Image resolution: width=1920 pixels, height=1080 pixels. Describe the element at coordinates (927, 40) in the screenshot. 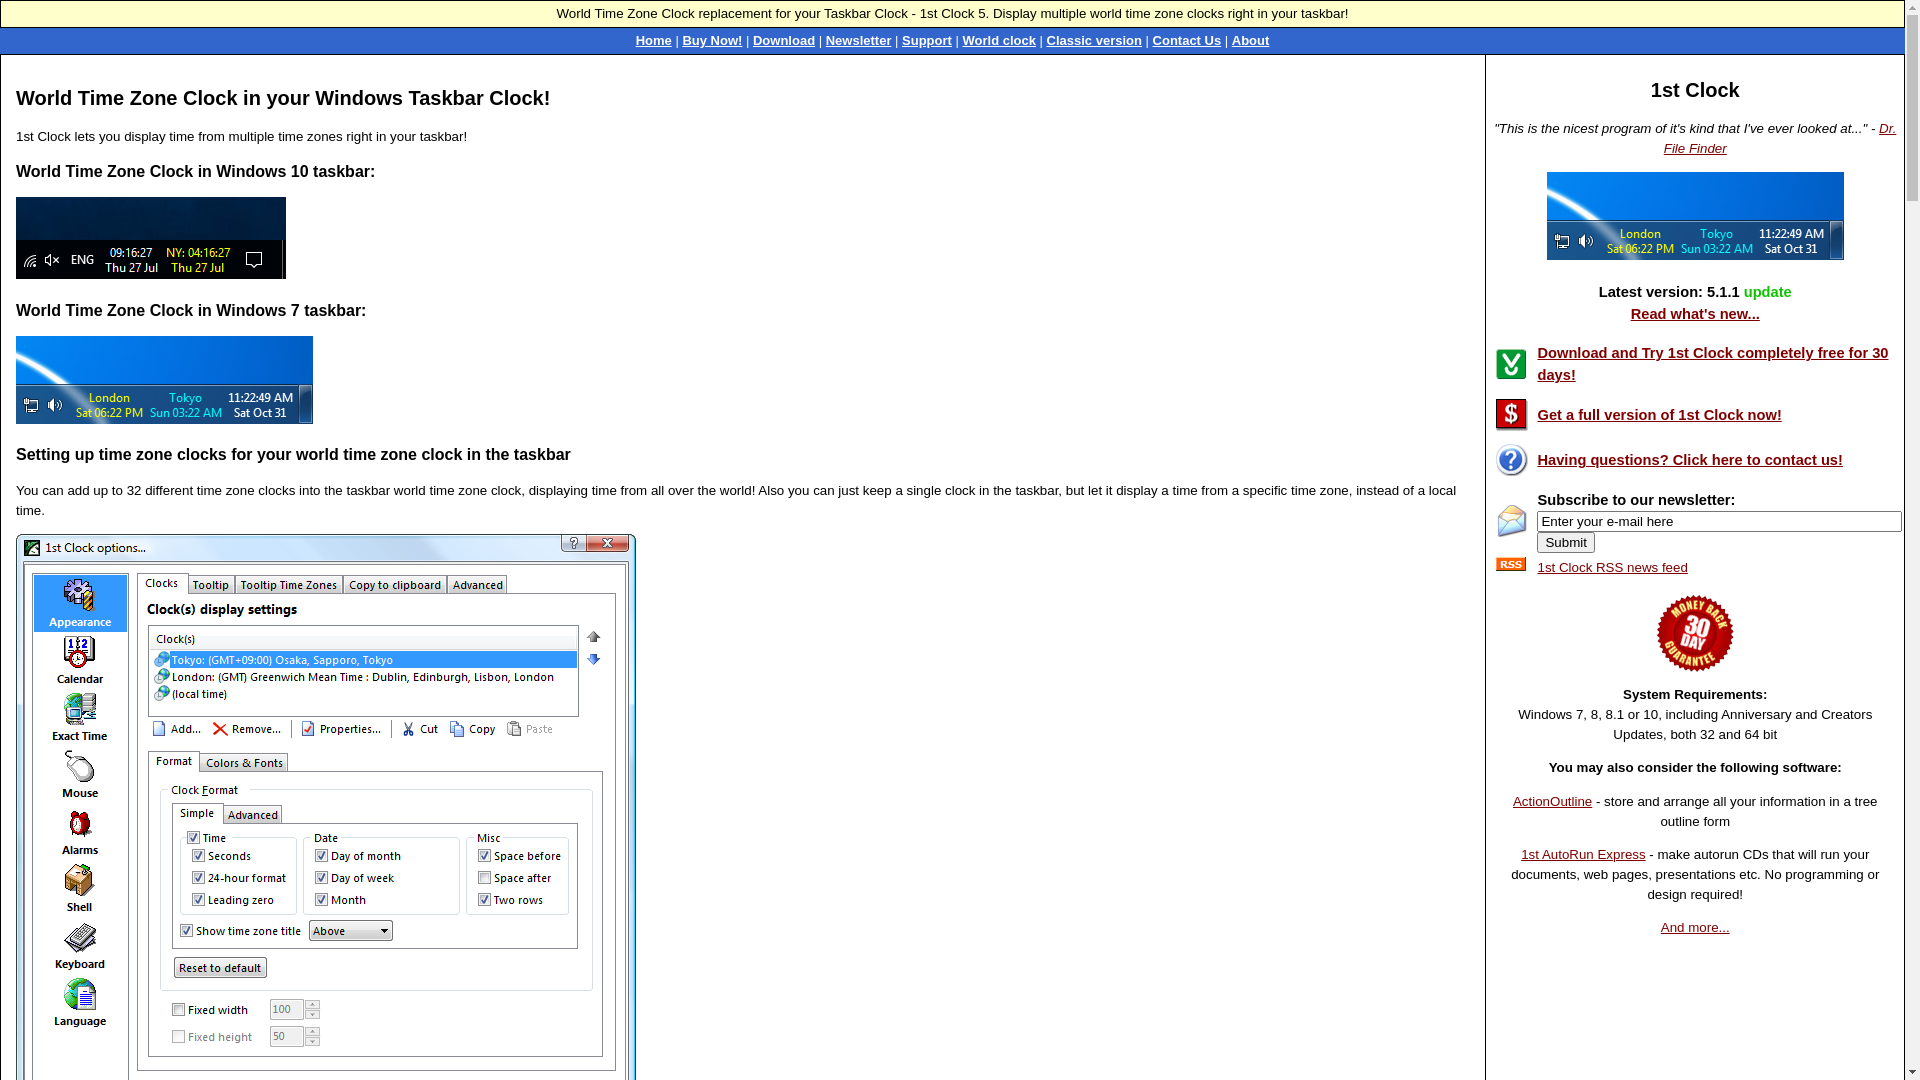

I see `Support` at that location.